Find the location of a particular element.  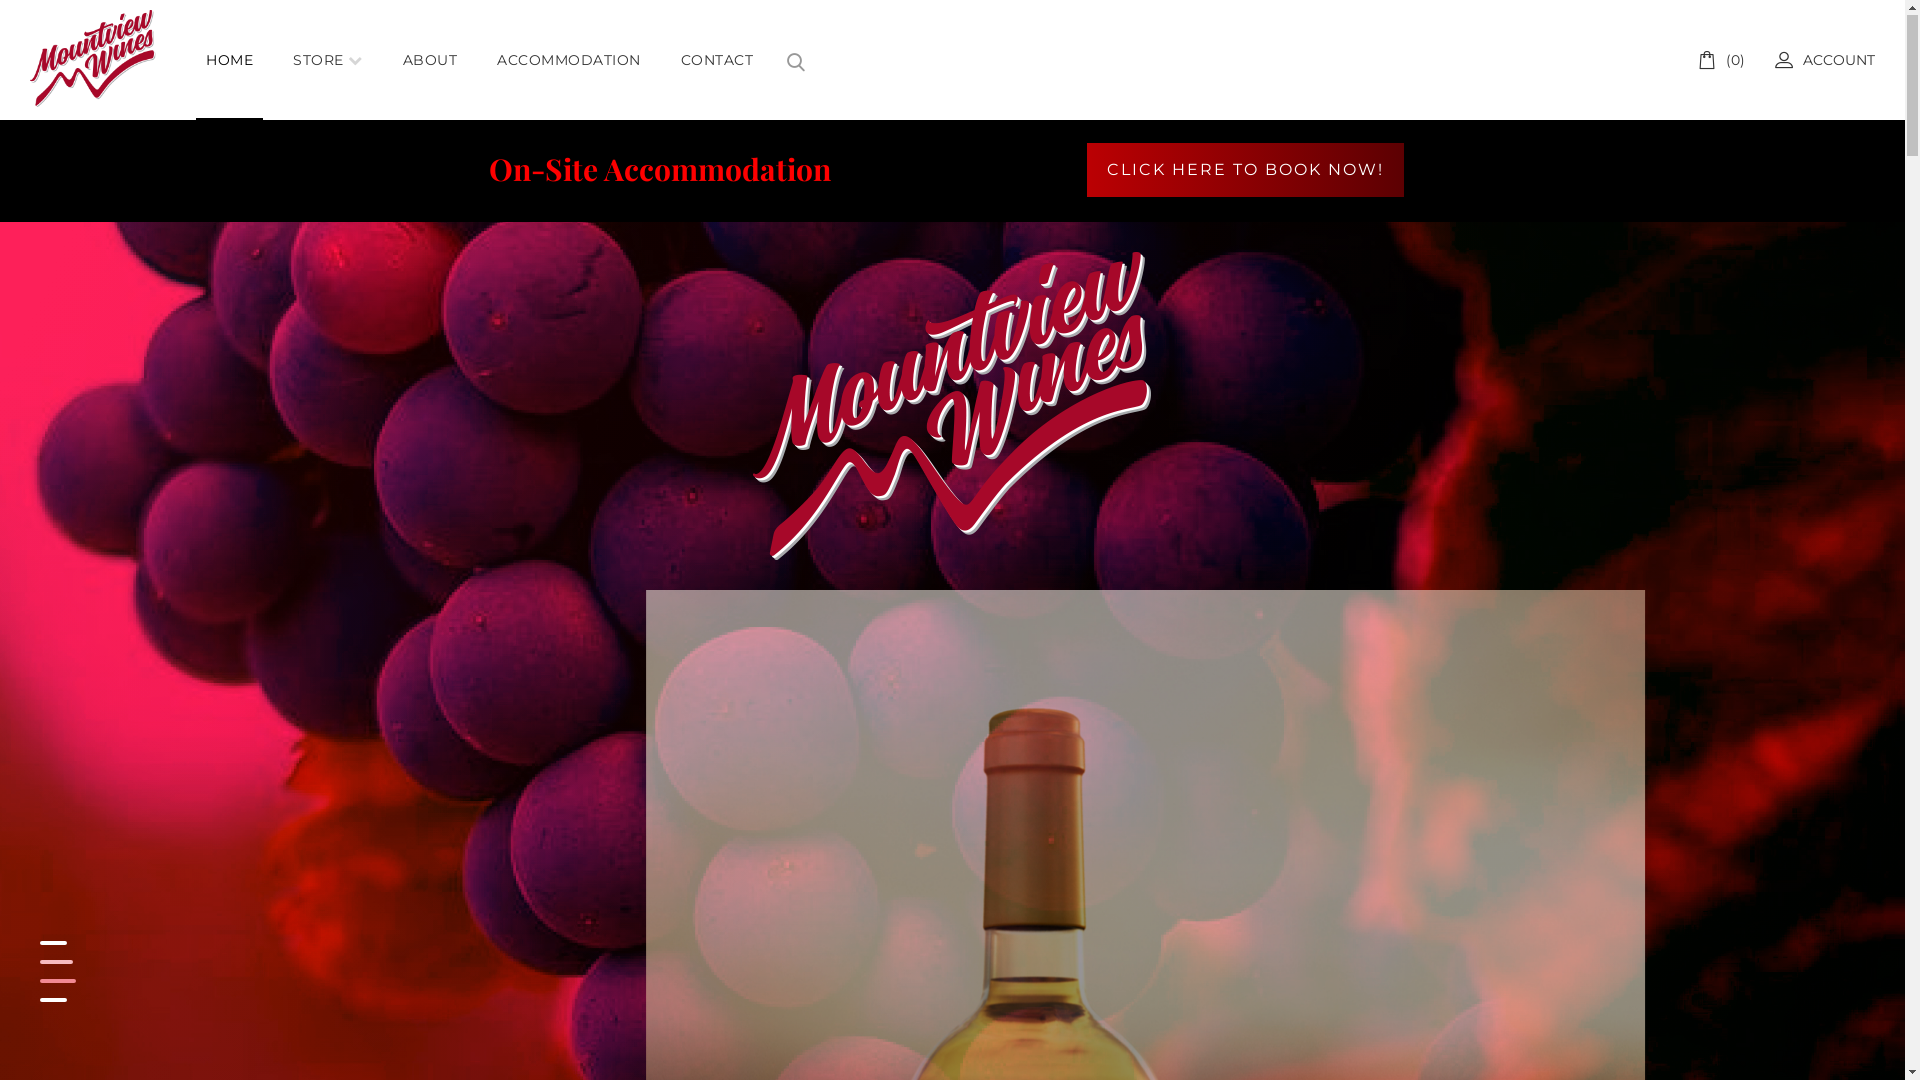

STORE is located at coordinates (328, 62).